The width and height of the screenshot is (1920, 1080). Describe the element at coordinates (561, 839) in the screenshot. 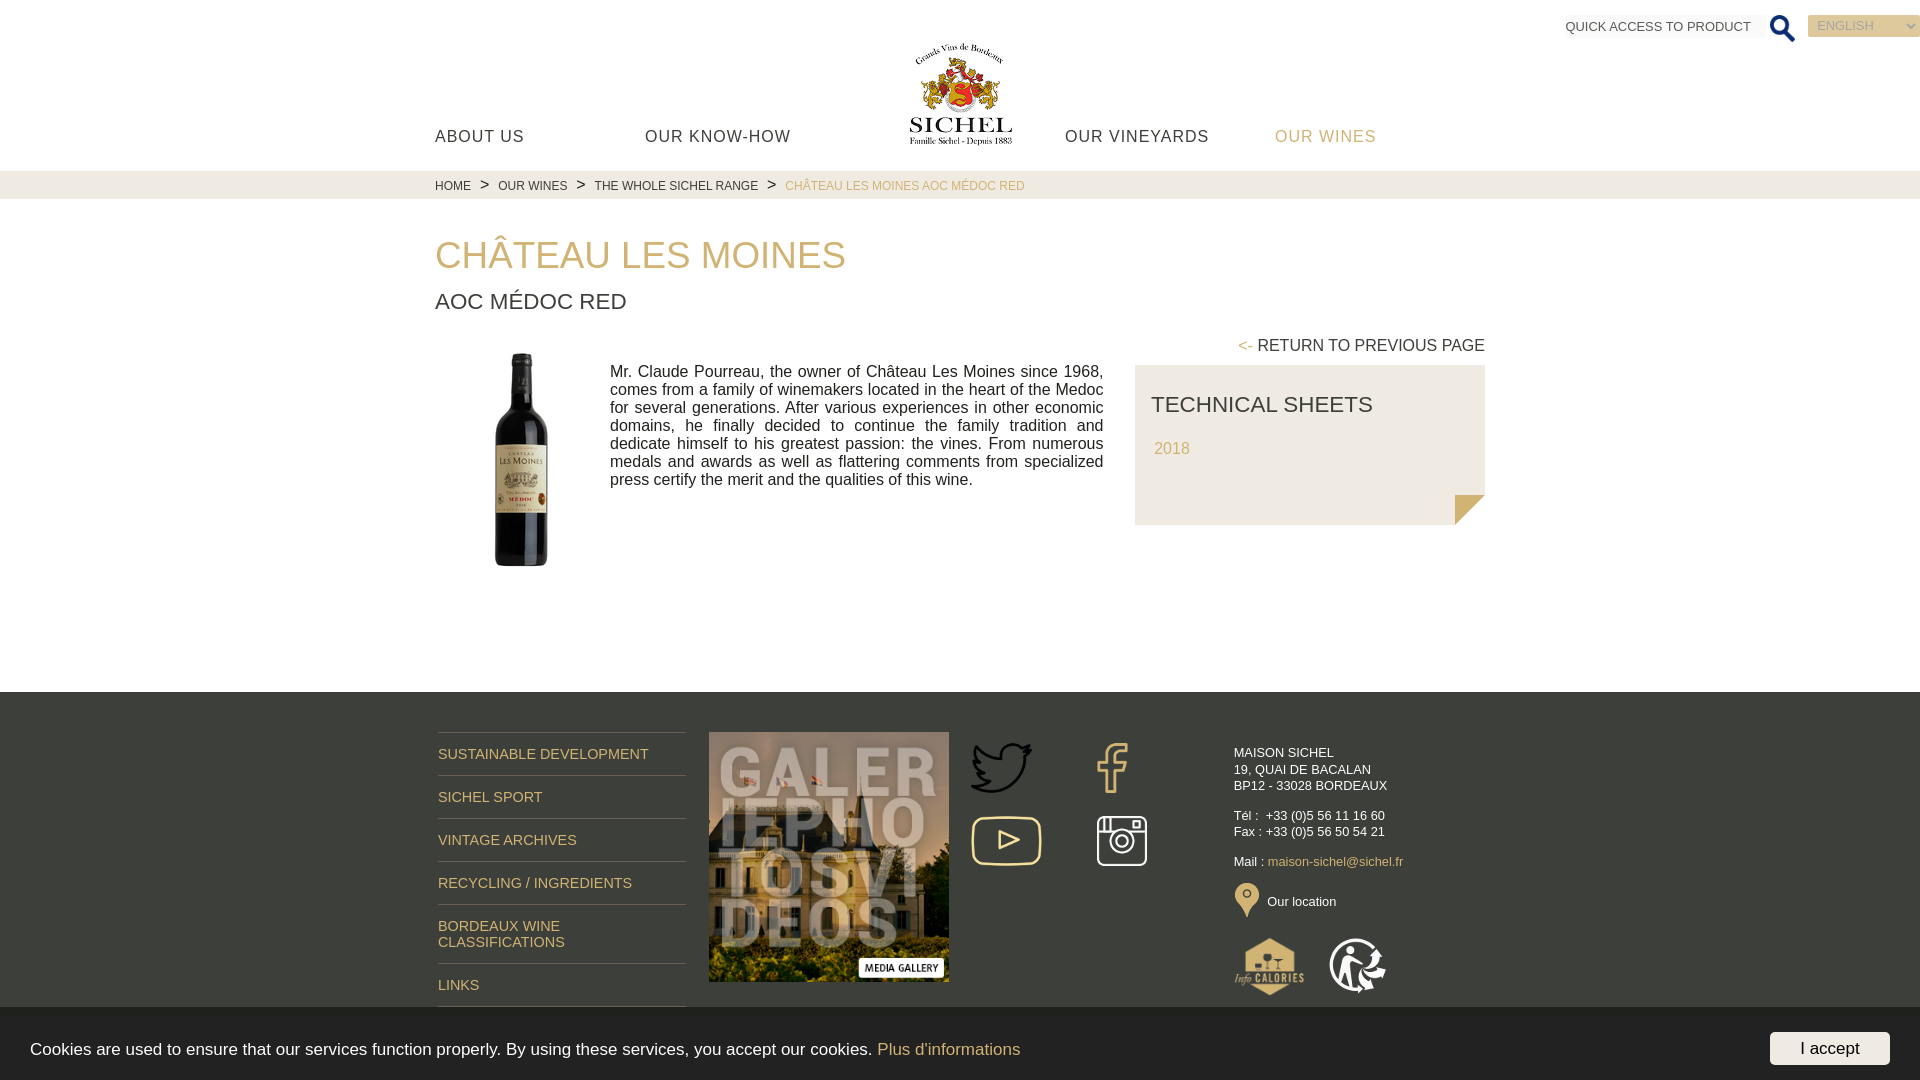

I see `Vintage archives` at that location.